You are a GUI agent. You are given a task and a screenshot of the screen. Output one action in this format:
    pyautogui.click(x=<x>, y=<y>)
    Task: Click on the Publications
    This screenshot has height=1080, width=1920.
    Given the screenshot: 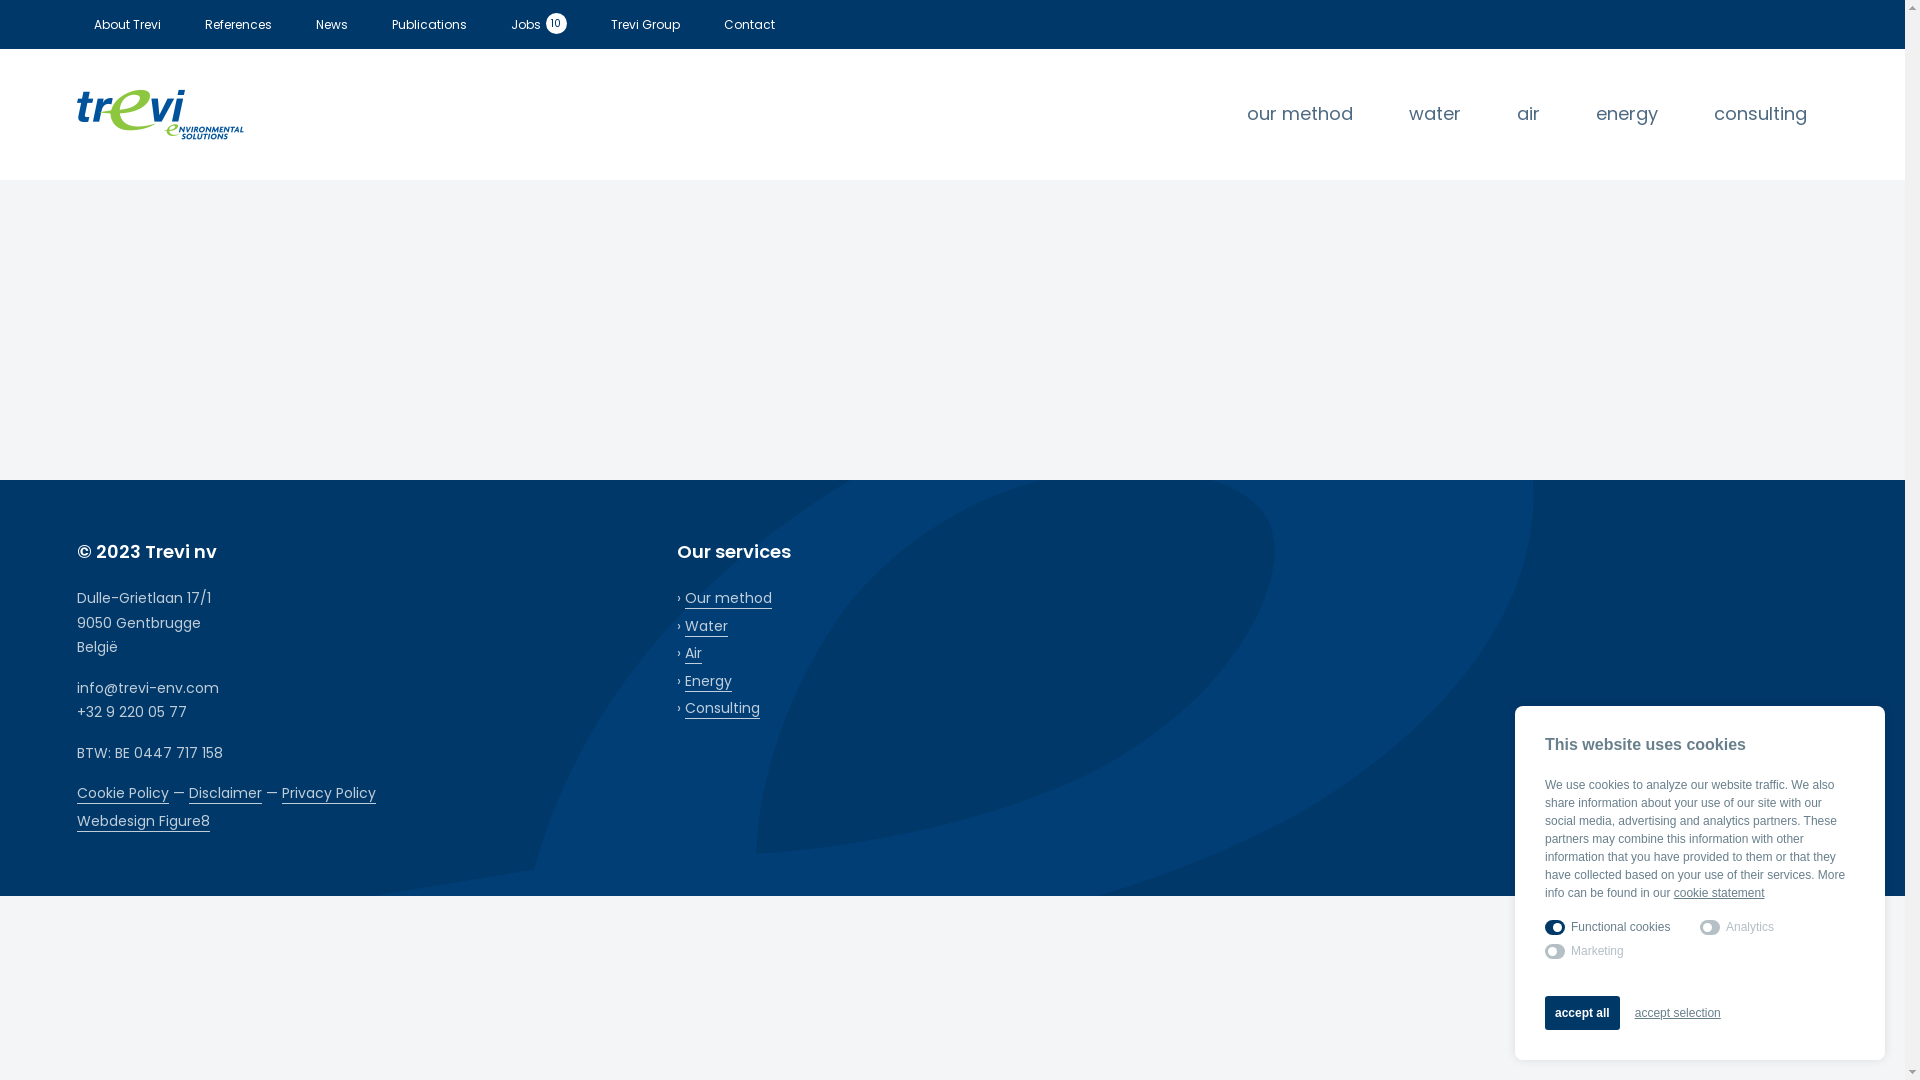 What is the action you would take?
    pyautogui.click(x=430, y=24)
    